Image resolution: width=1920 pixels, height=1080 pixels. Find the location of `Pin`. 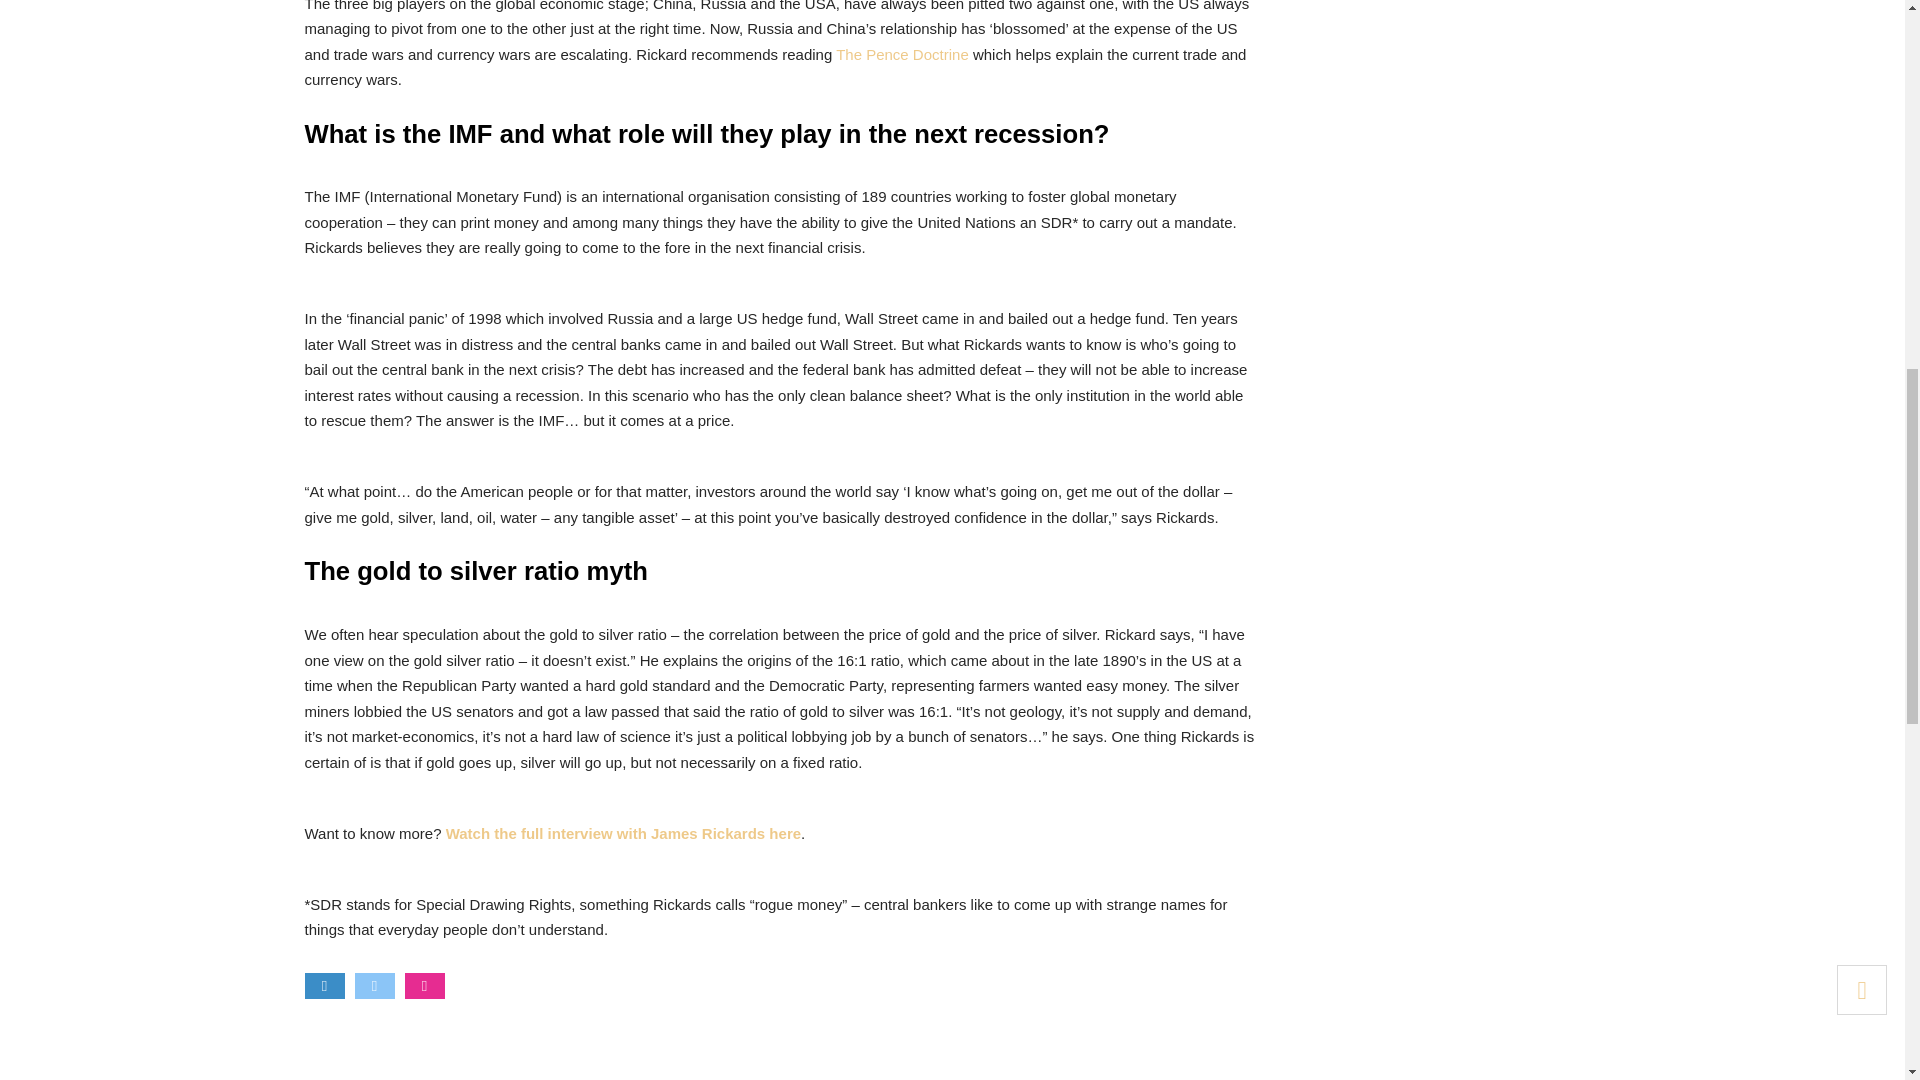

Pin is located at coordinates (423, 986).